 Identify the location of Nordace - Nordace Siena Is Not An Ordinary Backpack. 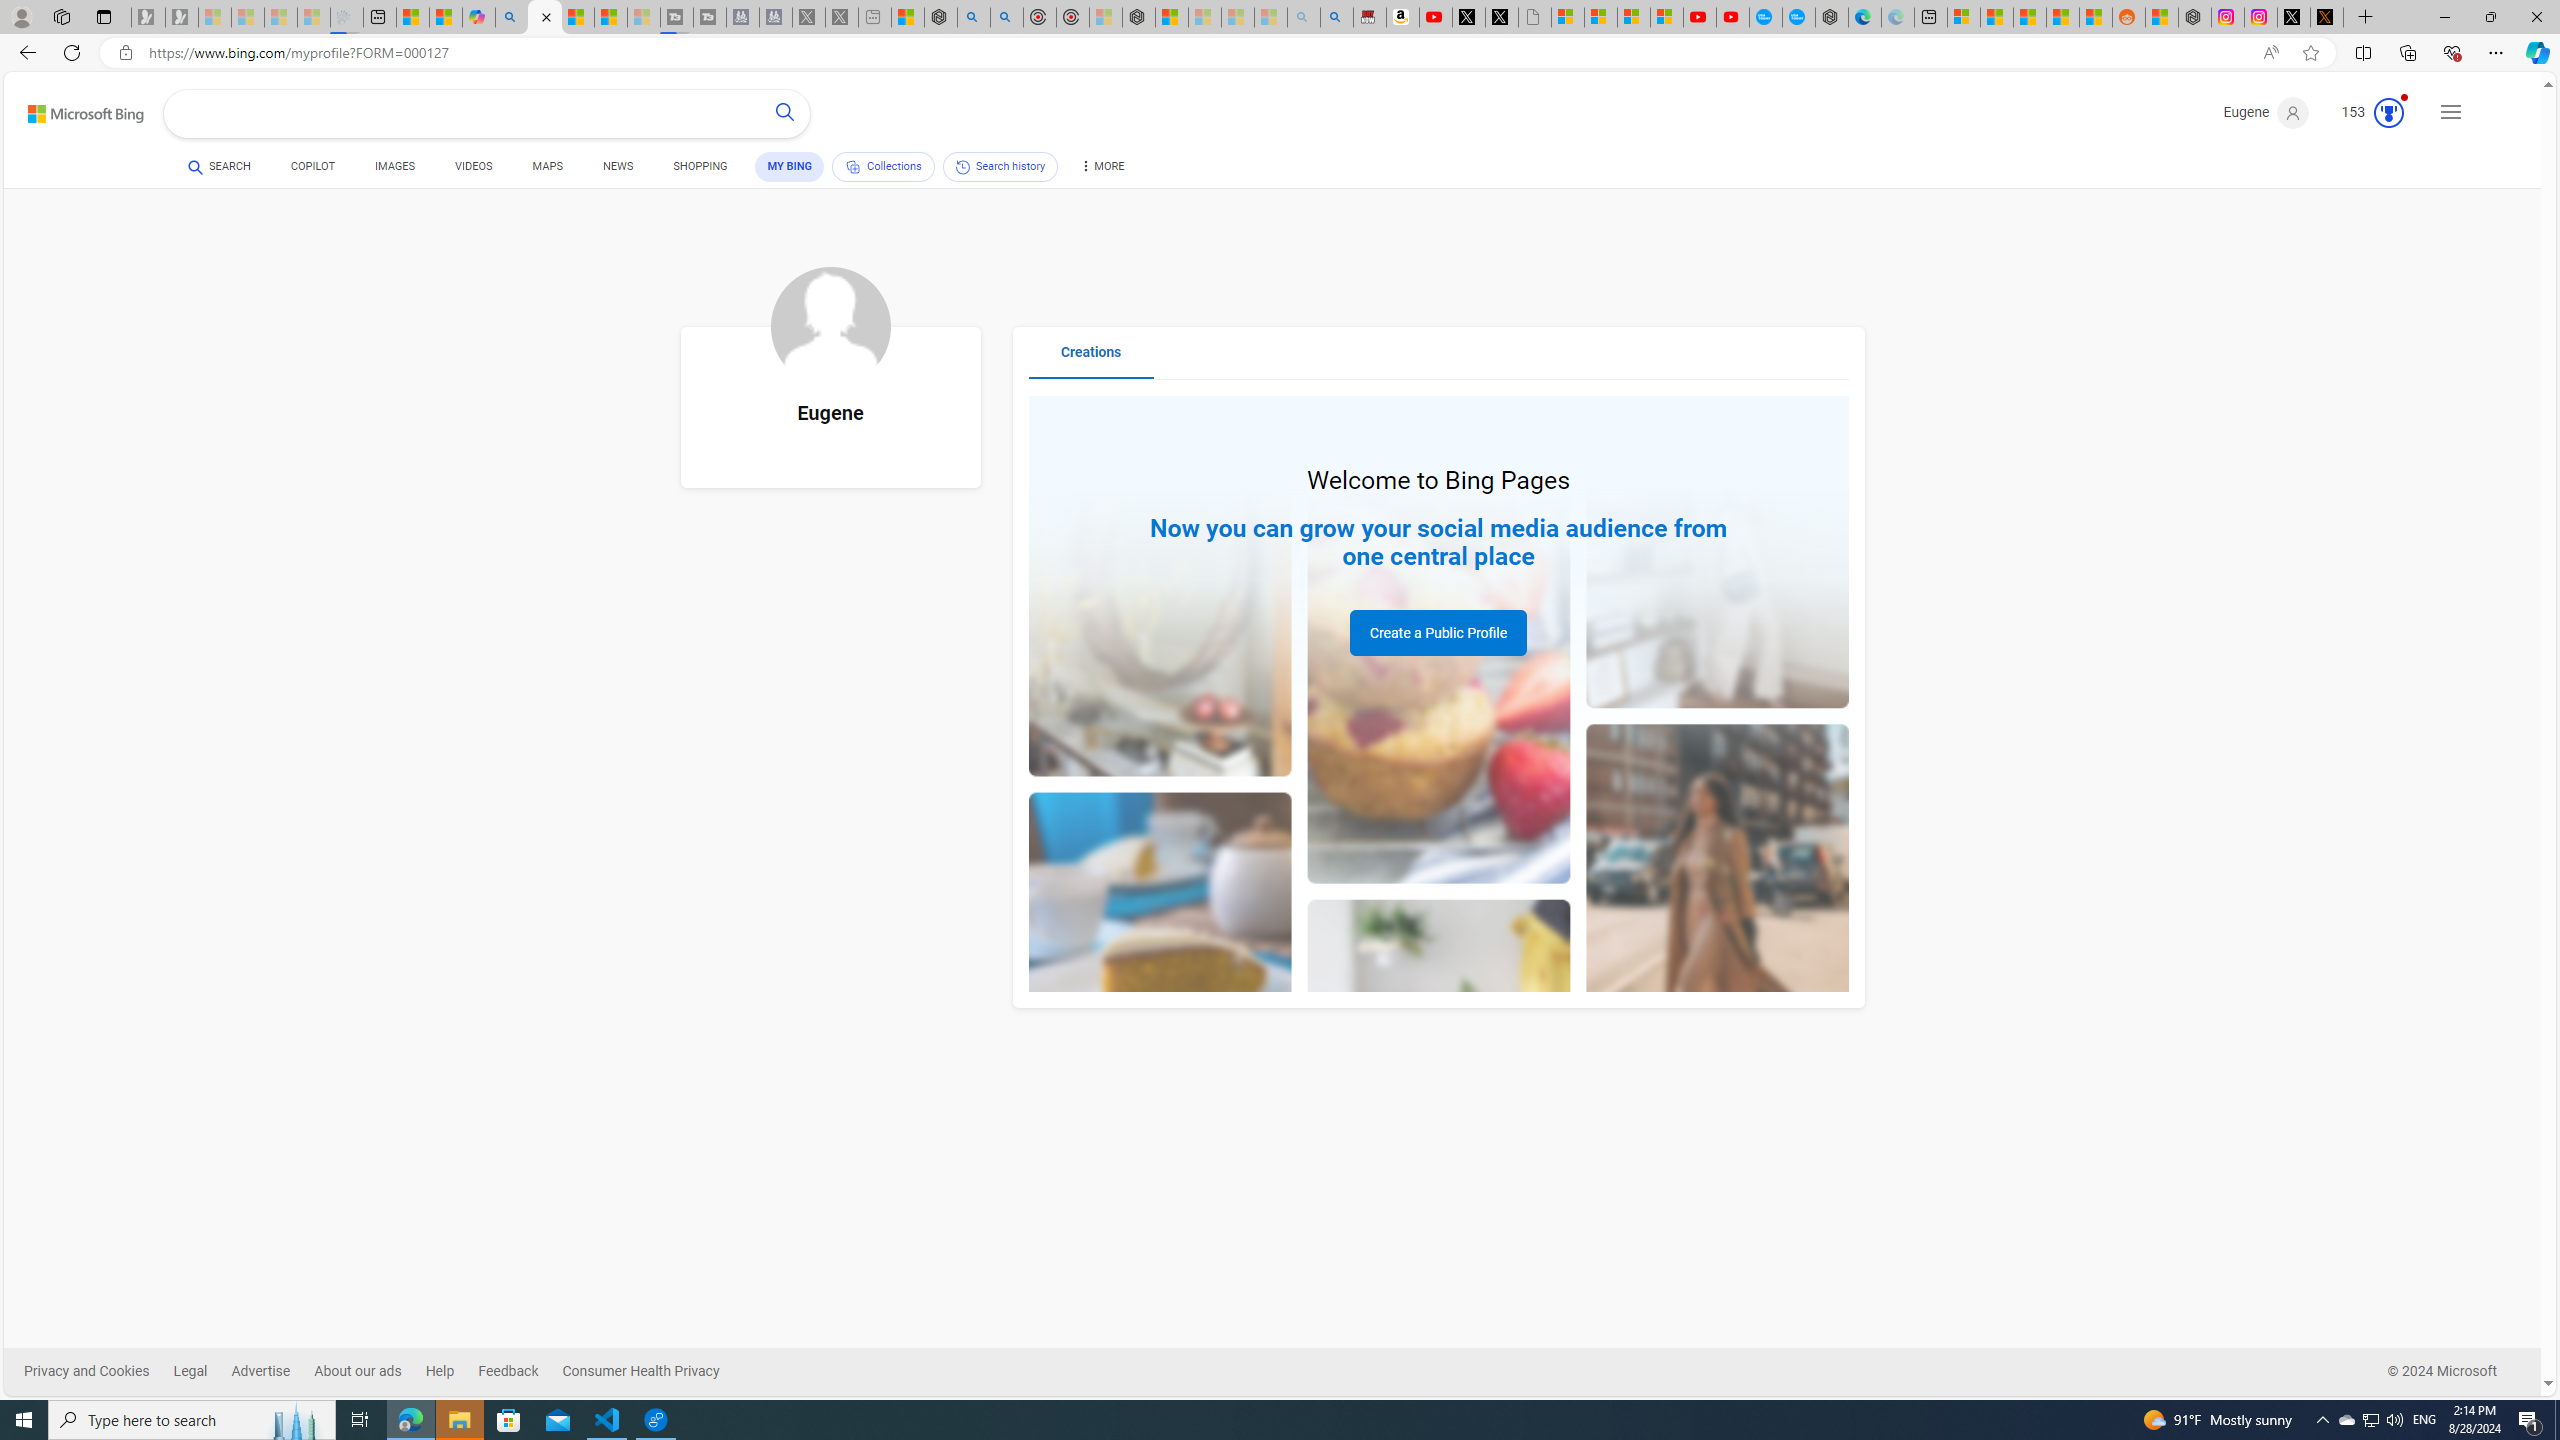
(1138, 17).